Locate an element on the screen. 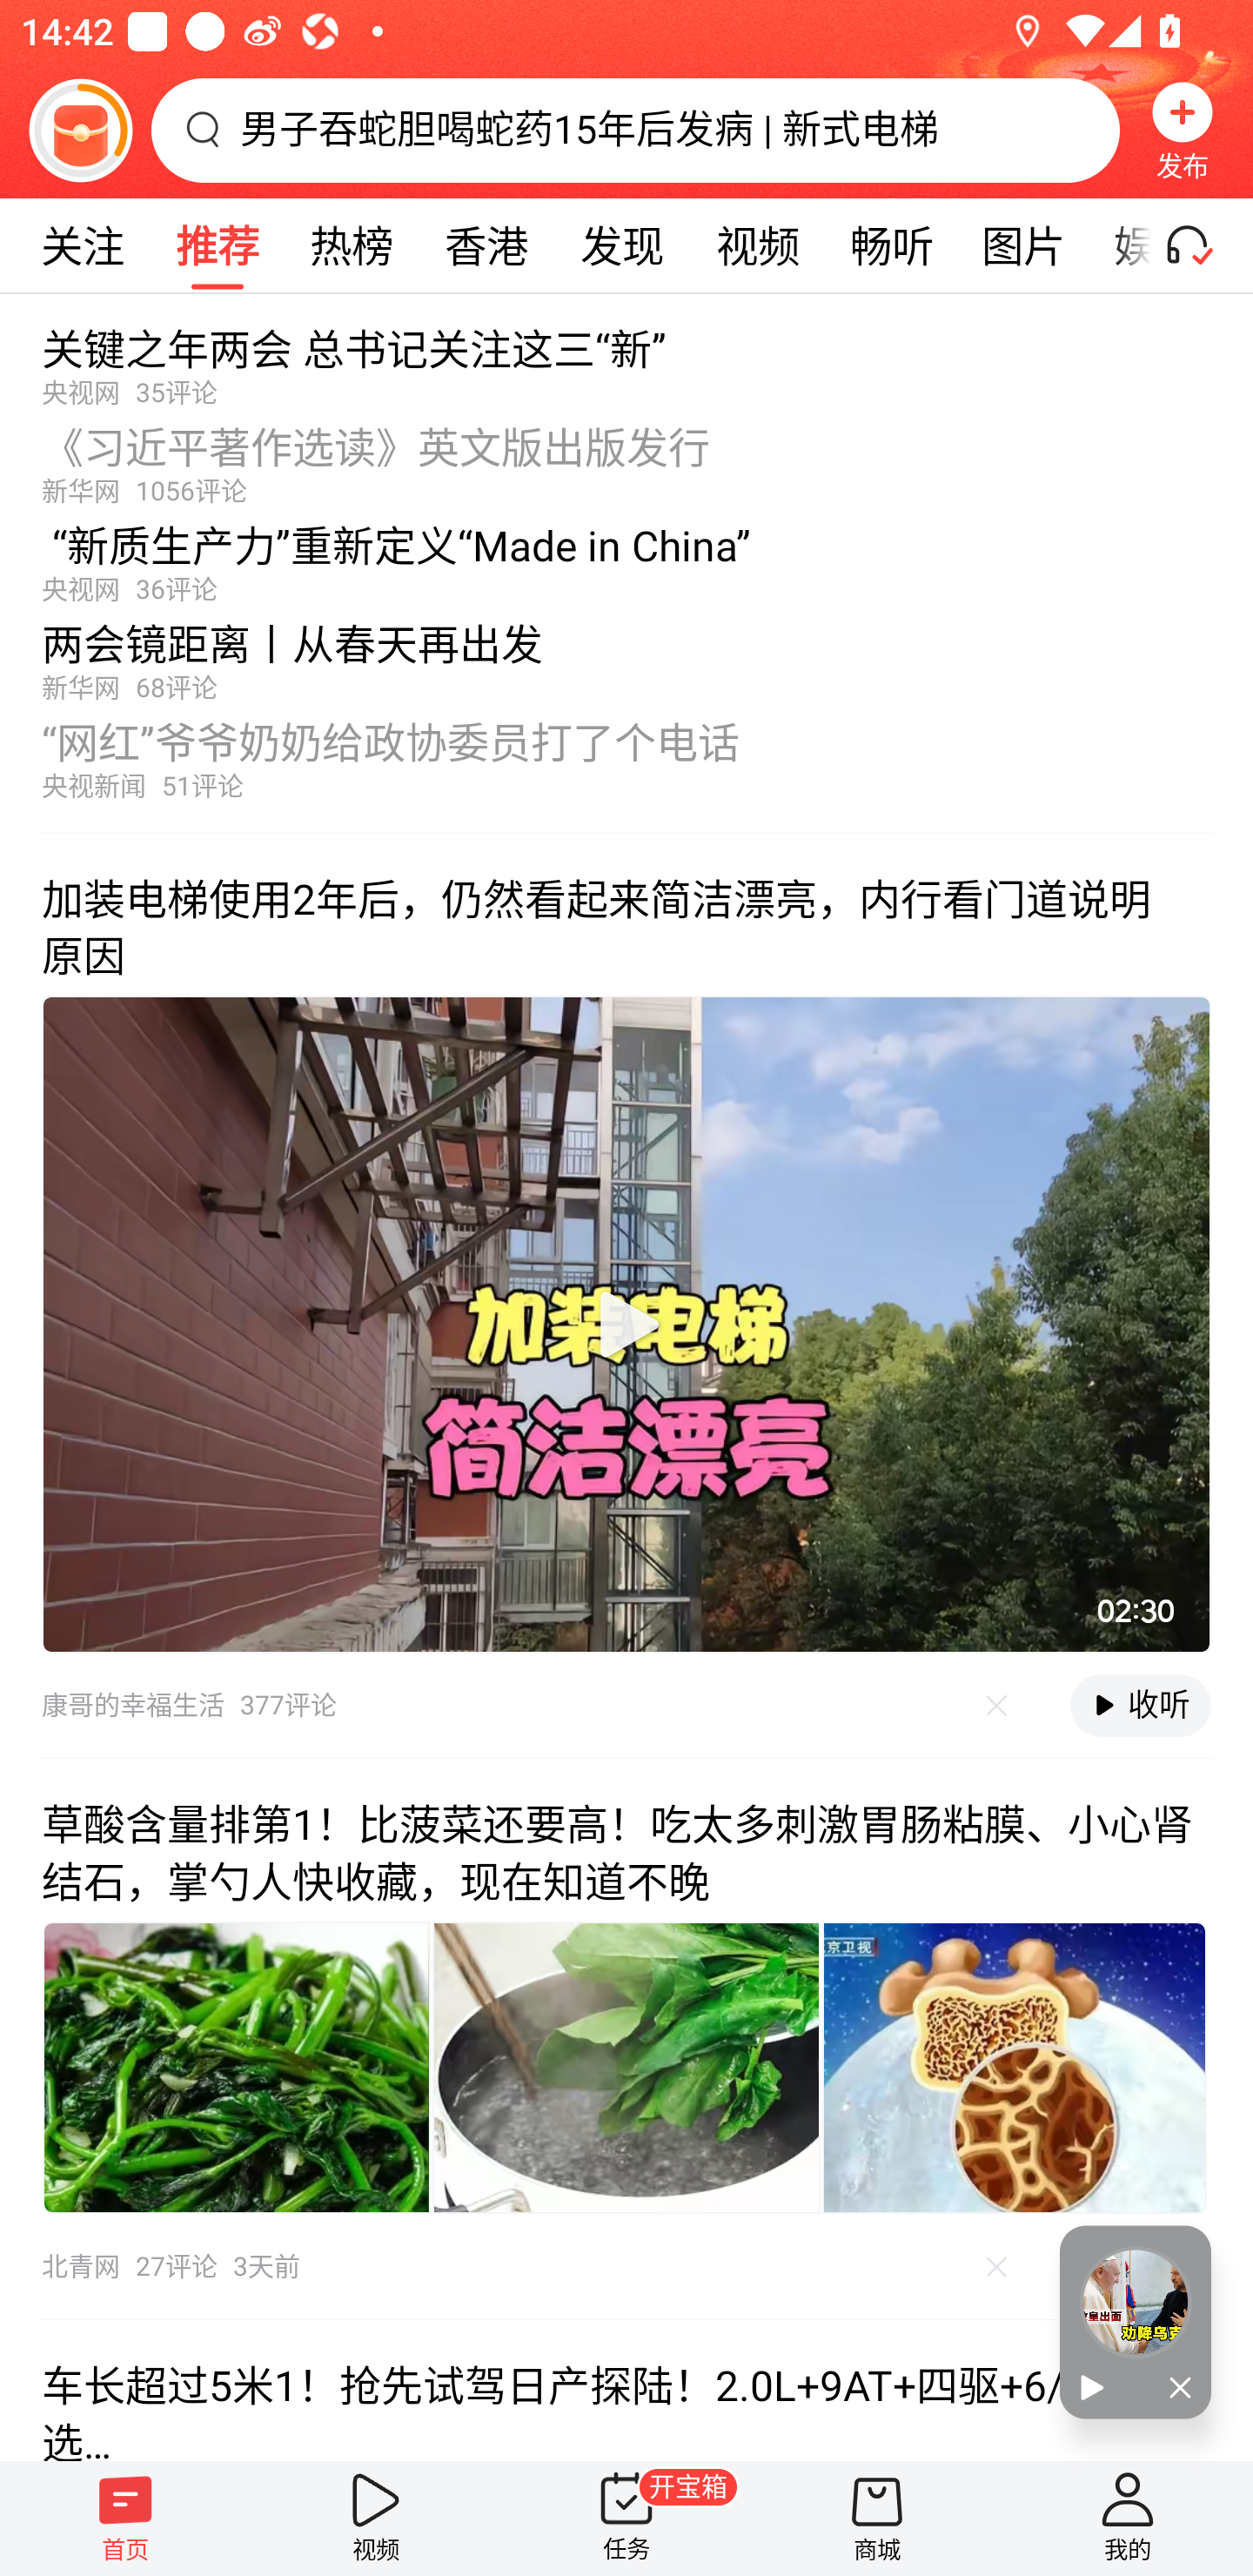 Image resolution: width=1253 pixels, height=2576 pixels. 内容图片 is located at coordinates (626, 2068).